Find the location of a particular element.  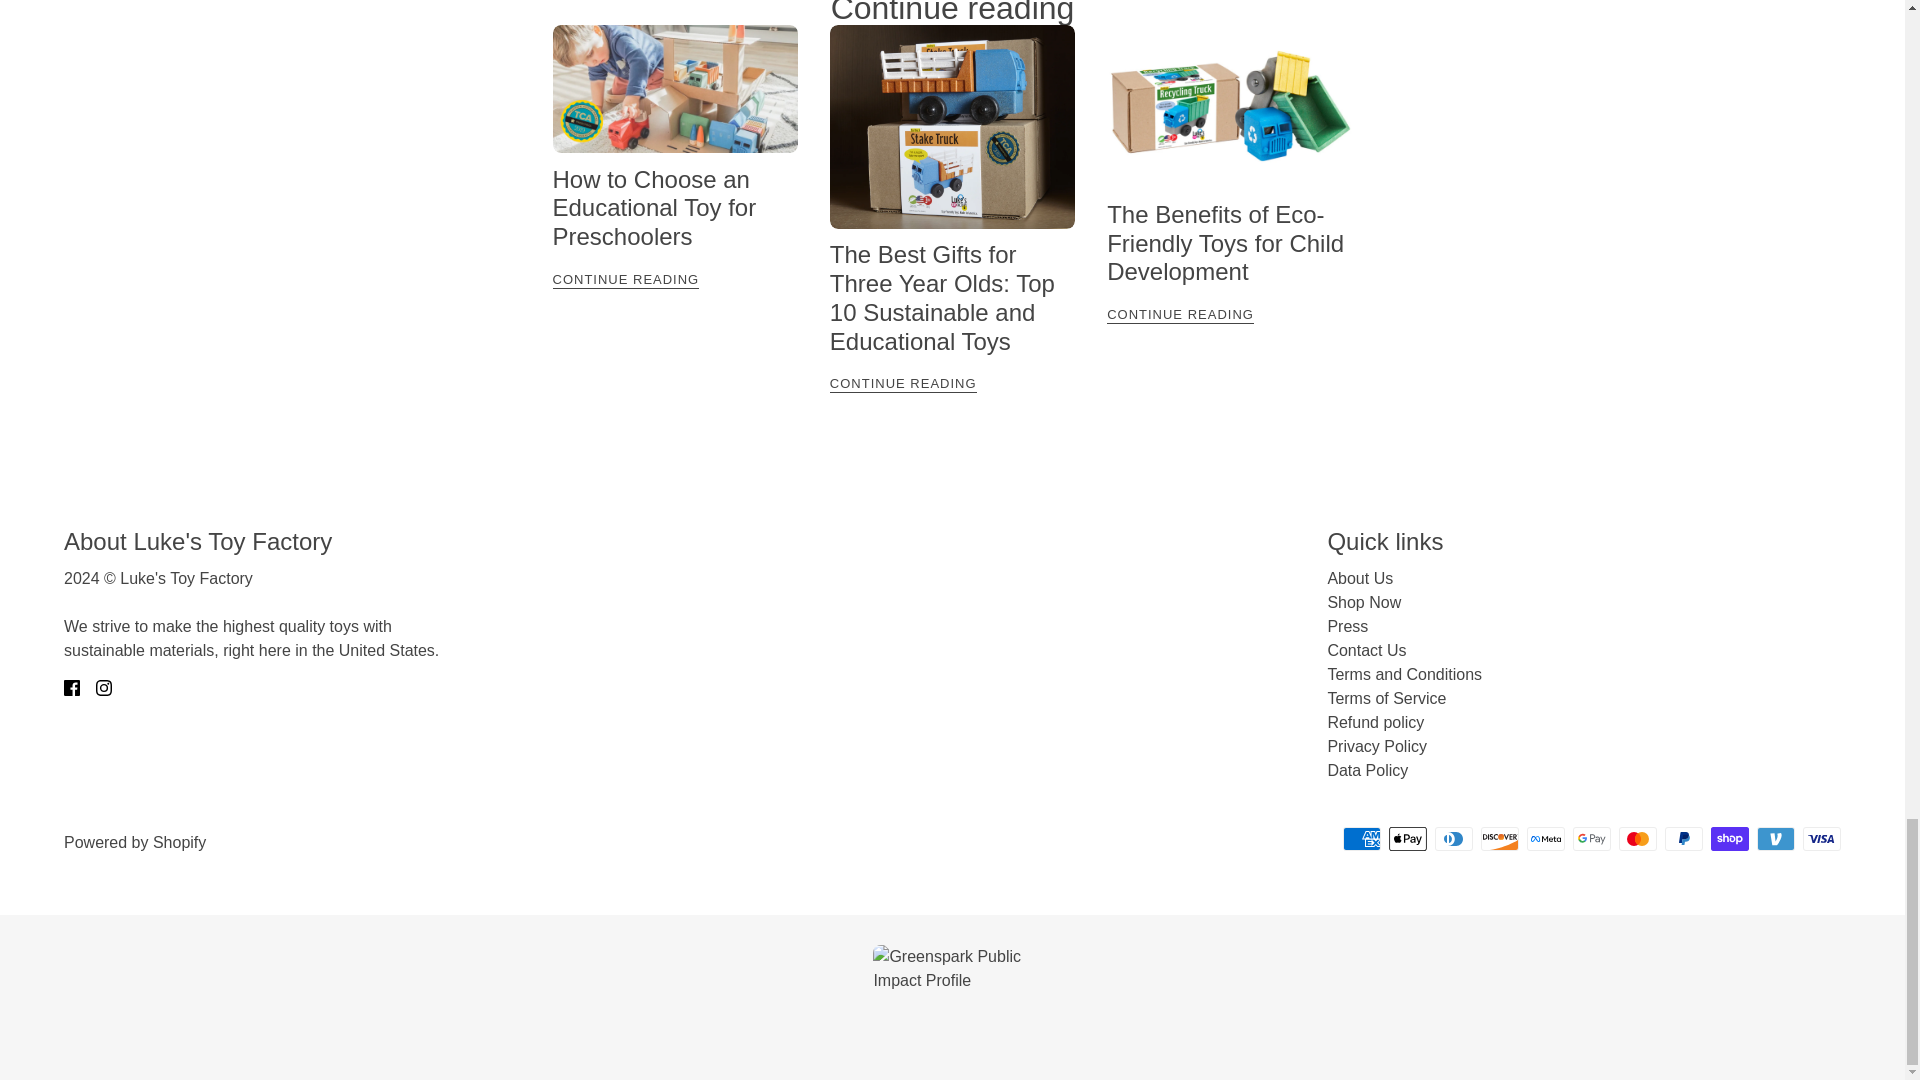

Privacy Policy is located at coordinates (1376, 746).